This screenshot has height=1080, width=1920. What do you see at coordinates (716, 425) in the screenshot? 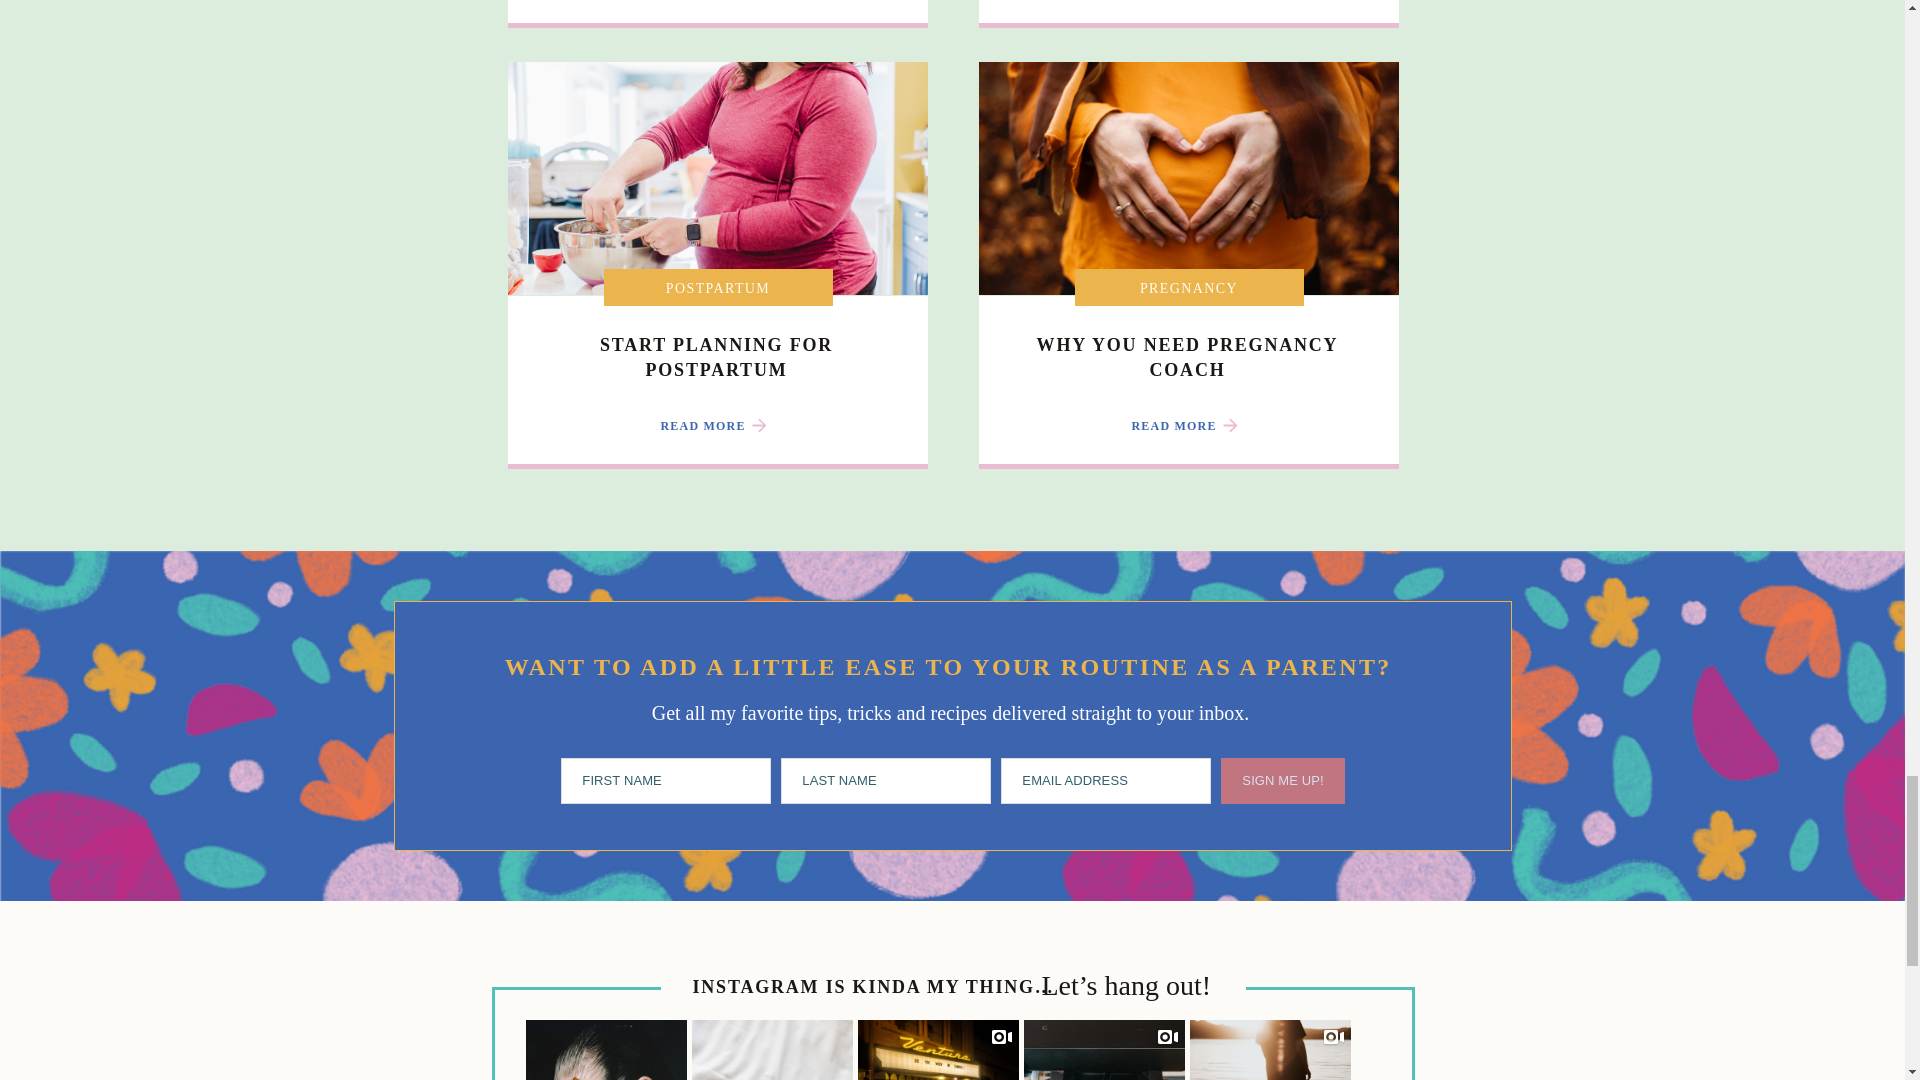
I see `Start Planning for Postpartum` at bounding box center [716, 425].